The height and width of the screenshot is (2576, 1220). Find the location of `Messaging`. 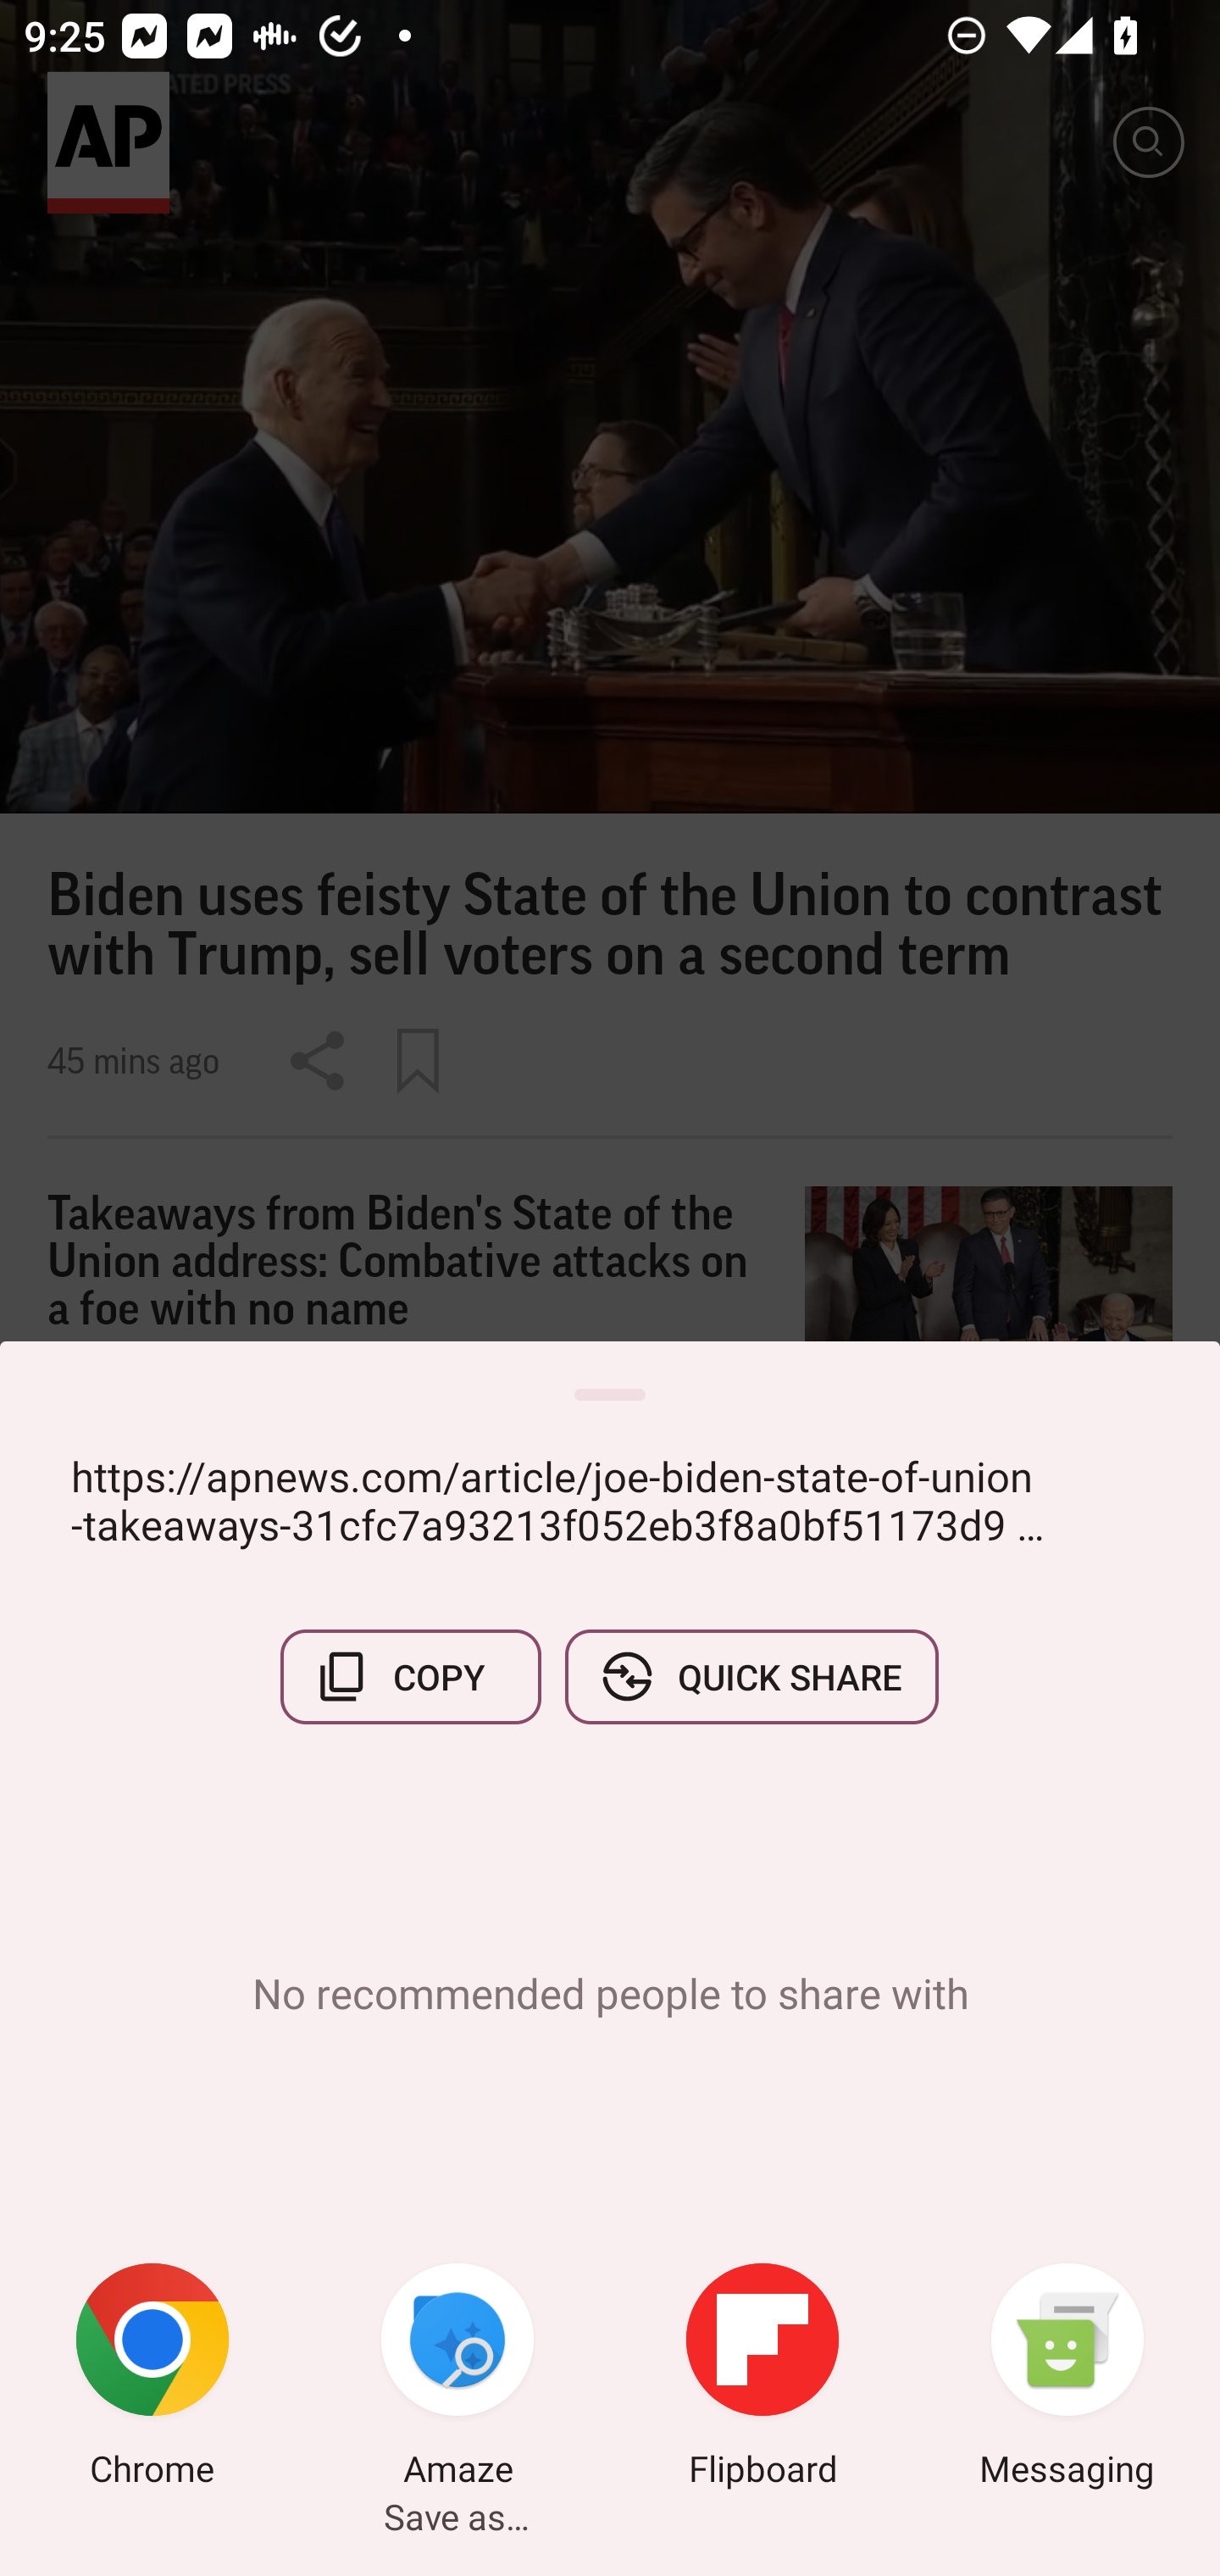

Messaging is located at coordinates (1067, 2379).